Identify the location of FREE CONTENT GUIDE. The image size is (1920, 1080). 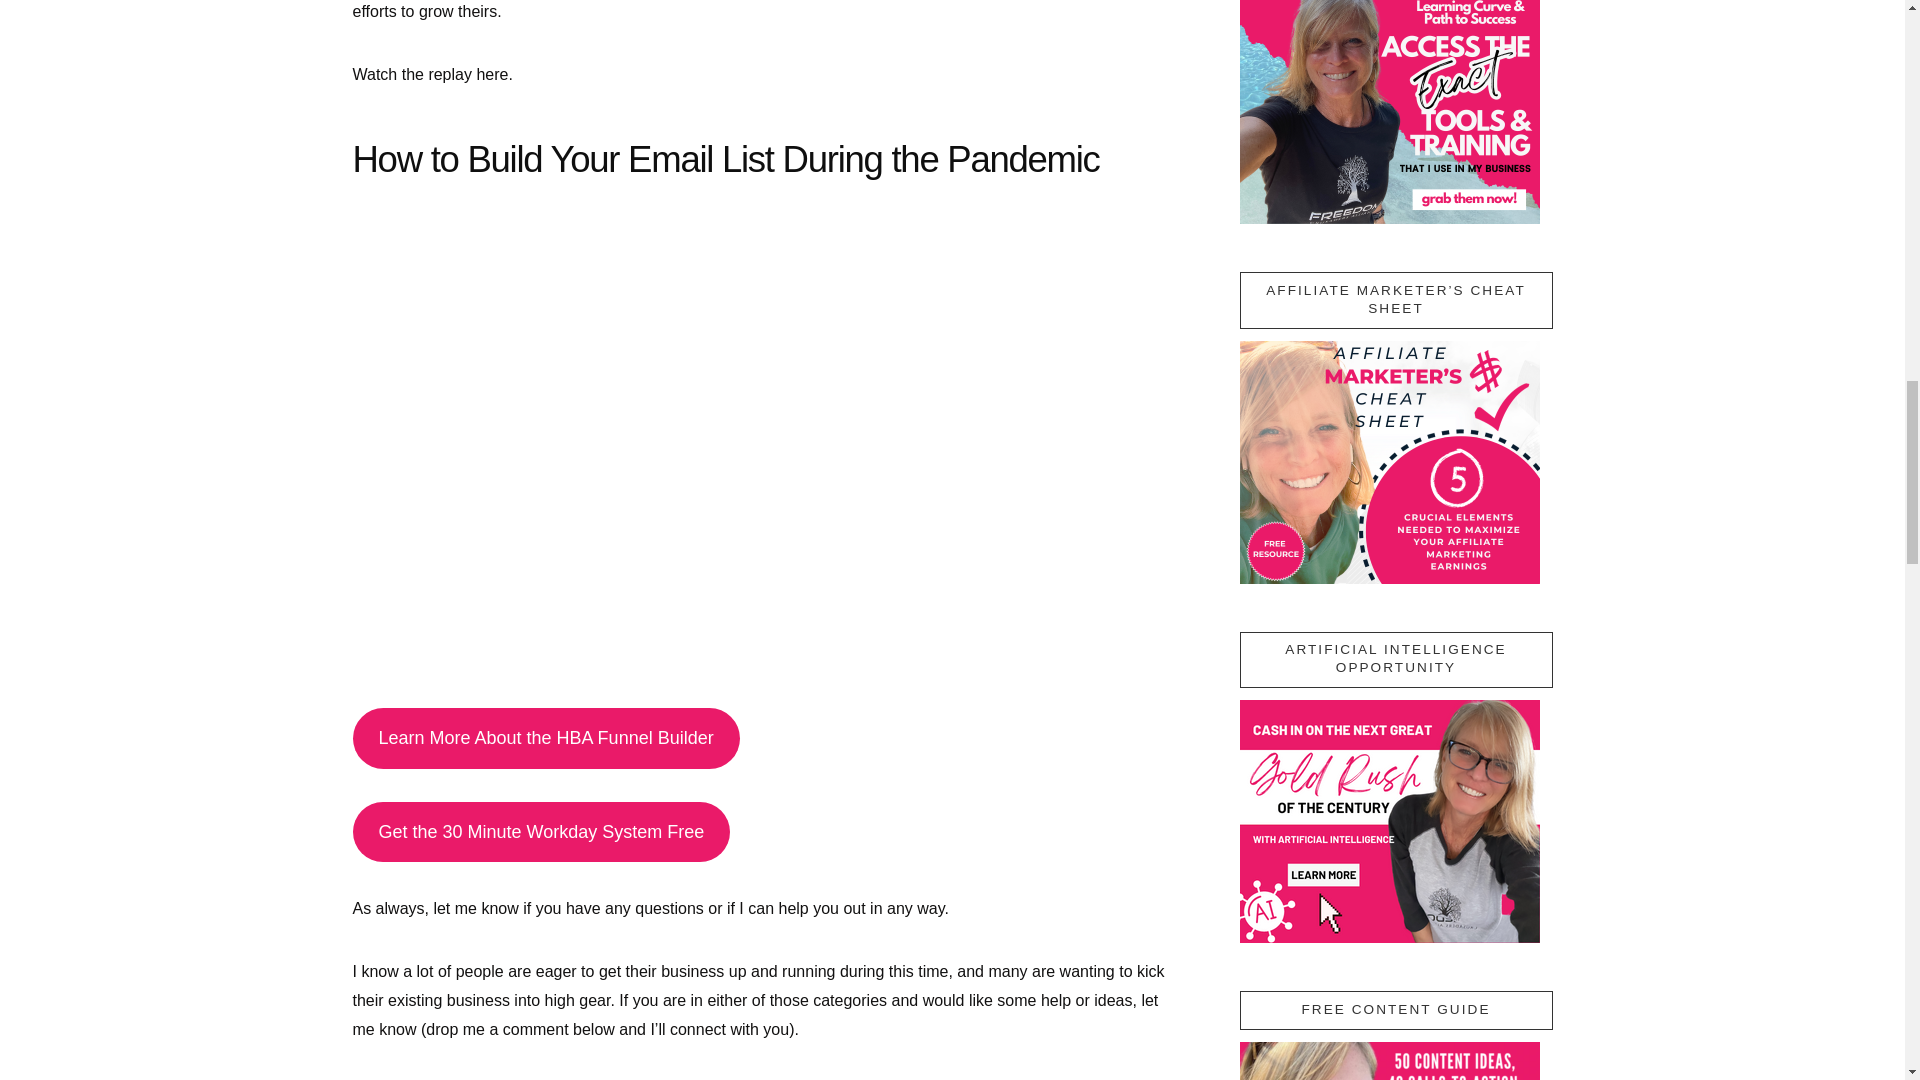
(1390, 1061).